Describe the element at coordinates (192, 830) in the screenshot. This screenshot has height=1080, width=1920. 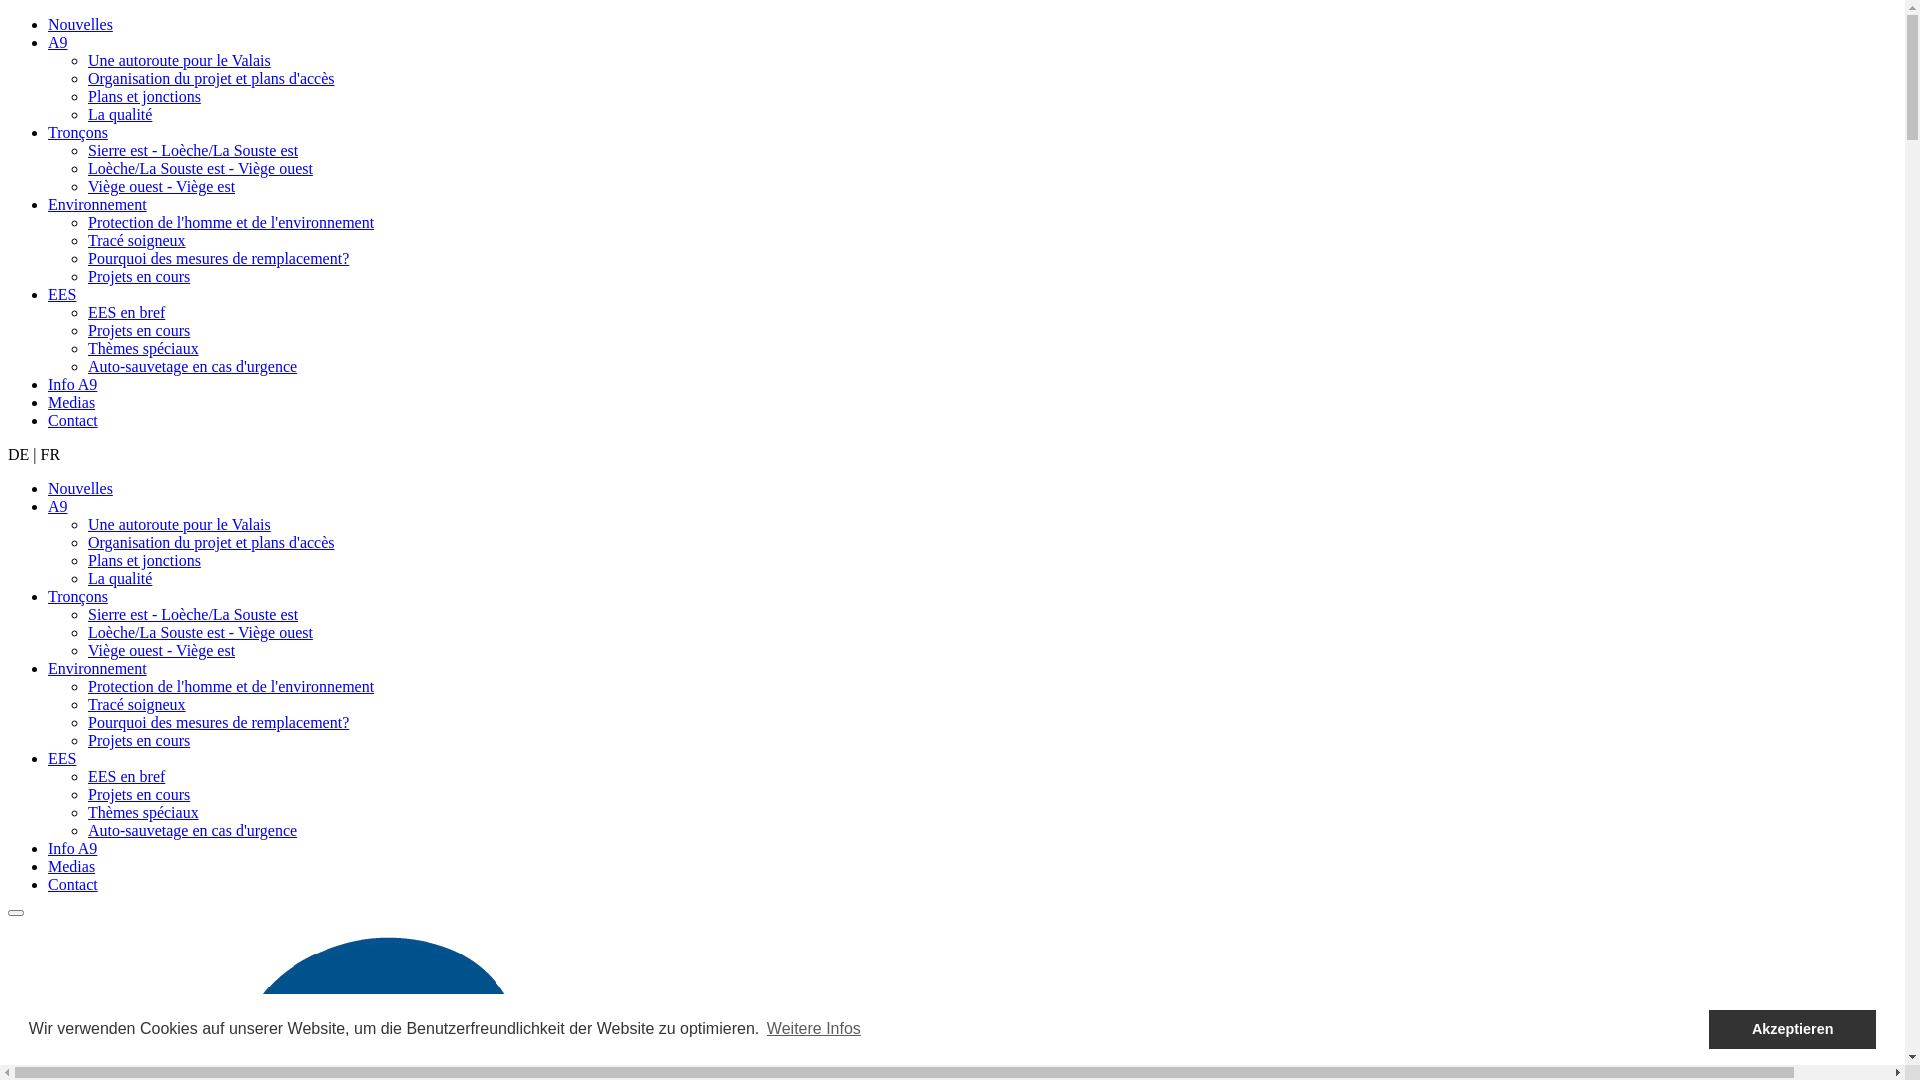
I see `Auto-sauvetage en cas d'urgence` at that location.